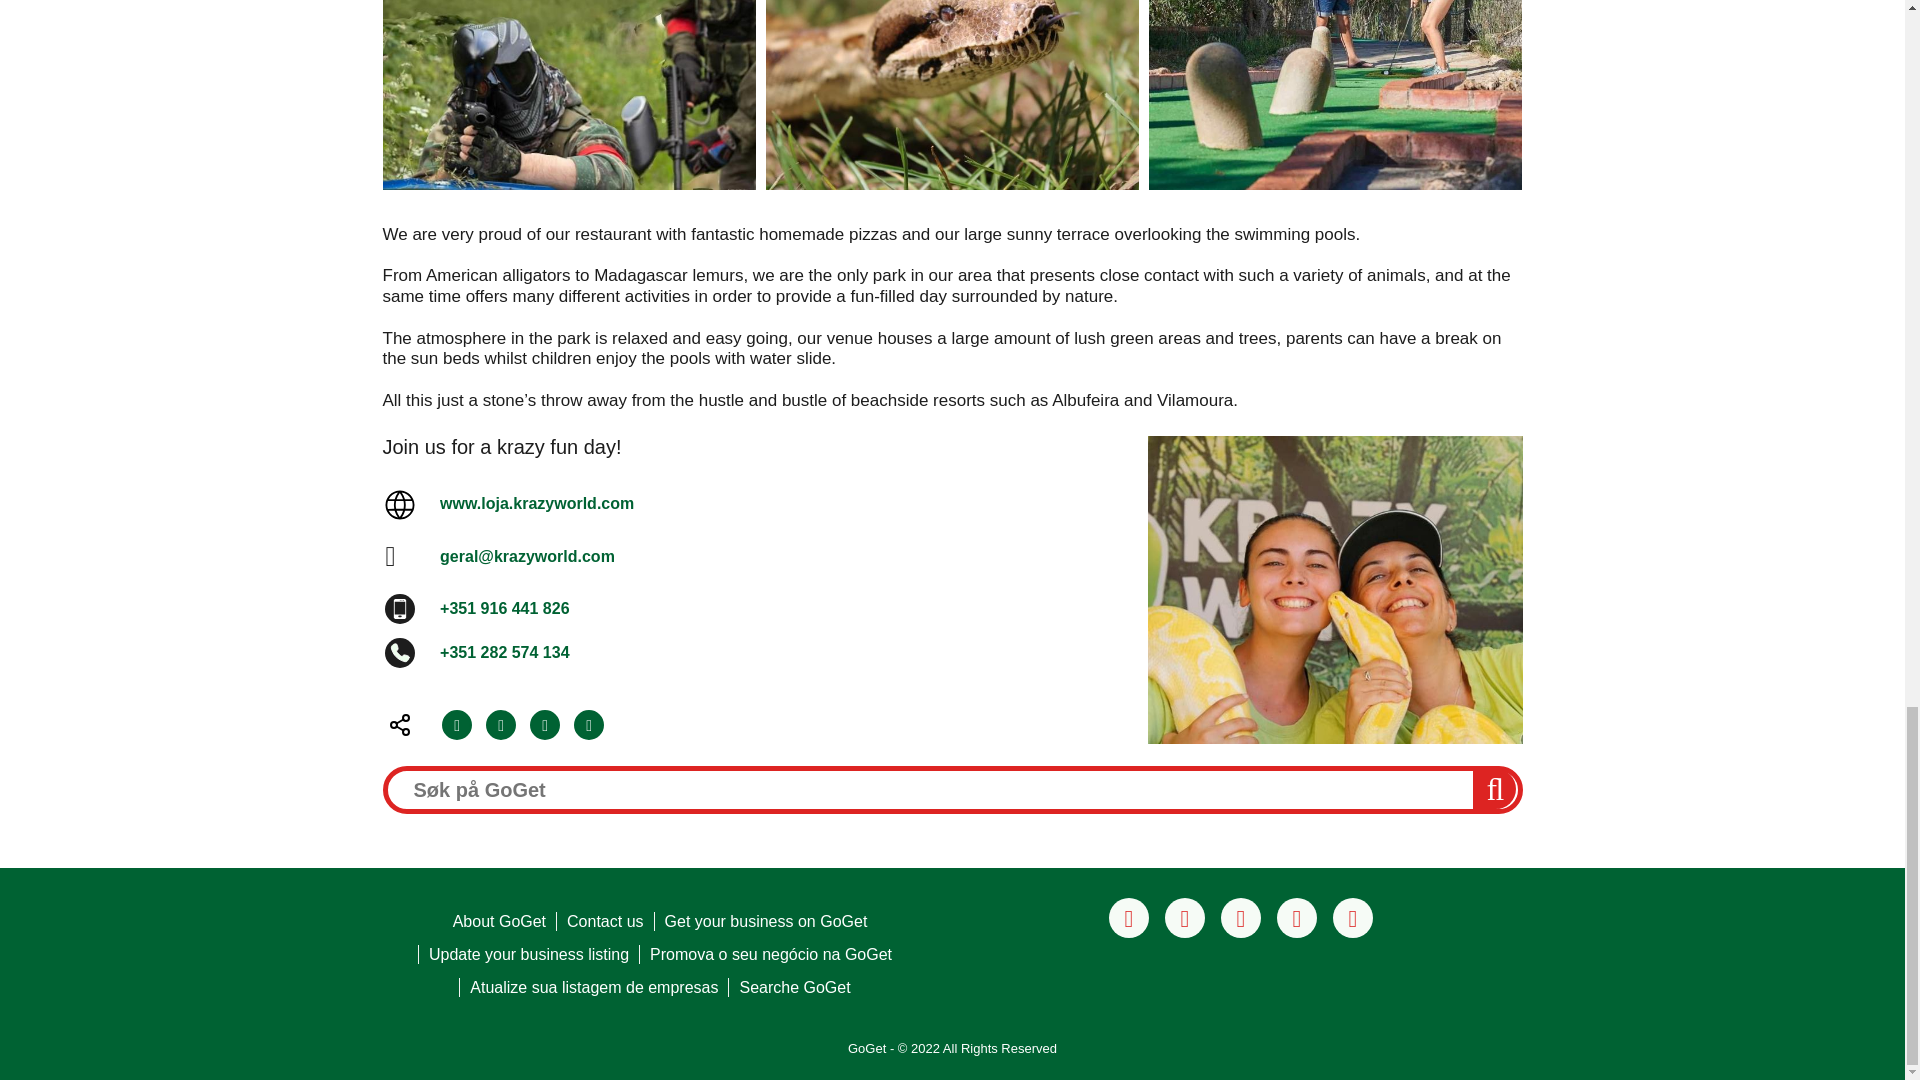  I want to click on Atualize sua listagem de empresas, so click(594, 987).